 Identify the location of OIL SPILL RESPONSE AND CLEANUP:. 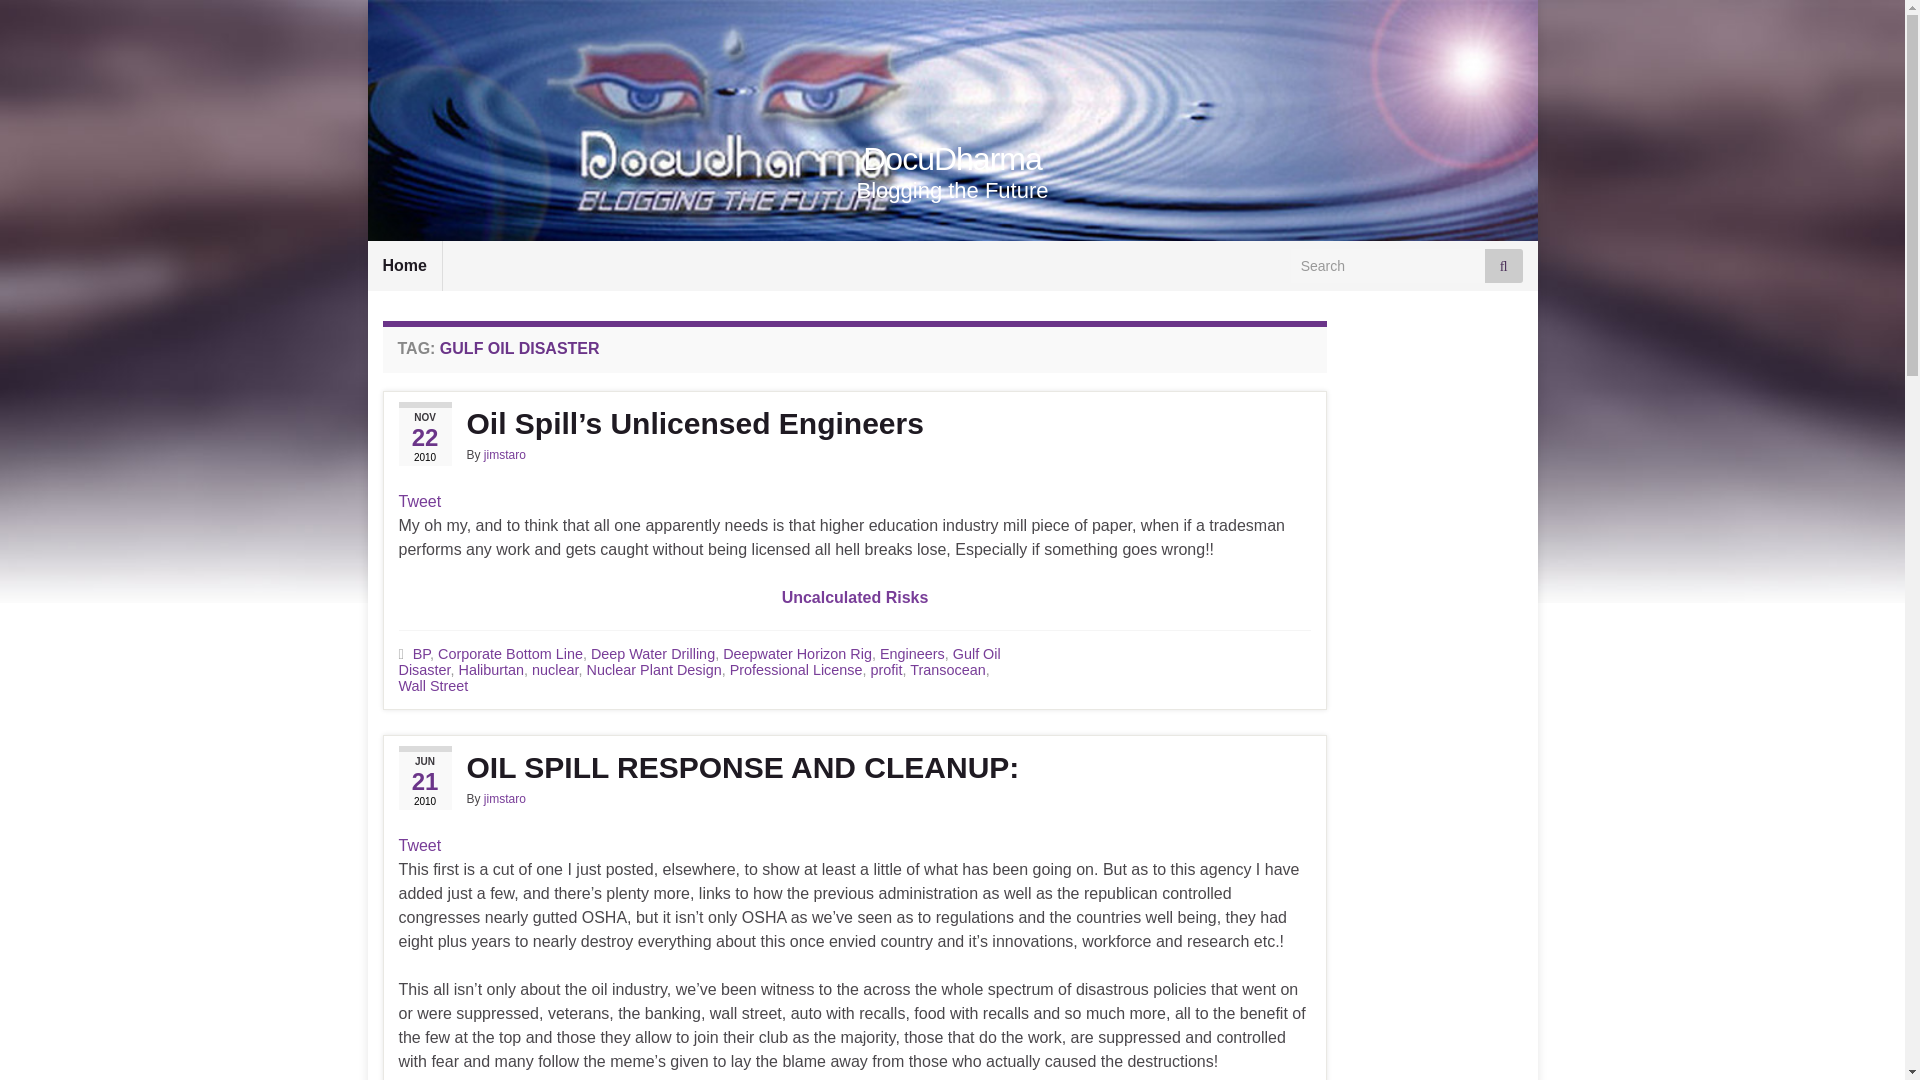
(854, 768).